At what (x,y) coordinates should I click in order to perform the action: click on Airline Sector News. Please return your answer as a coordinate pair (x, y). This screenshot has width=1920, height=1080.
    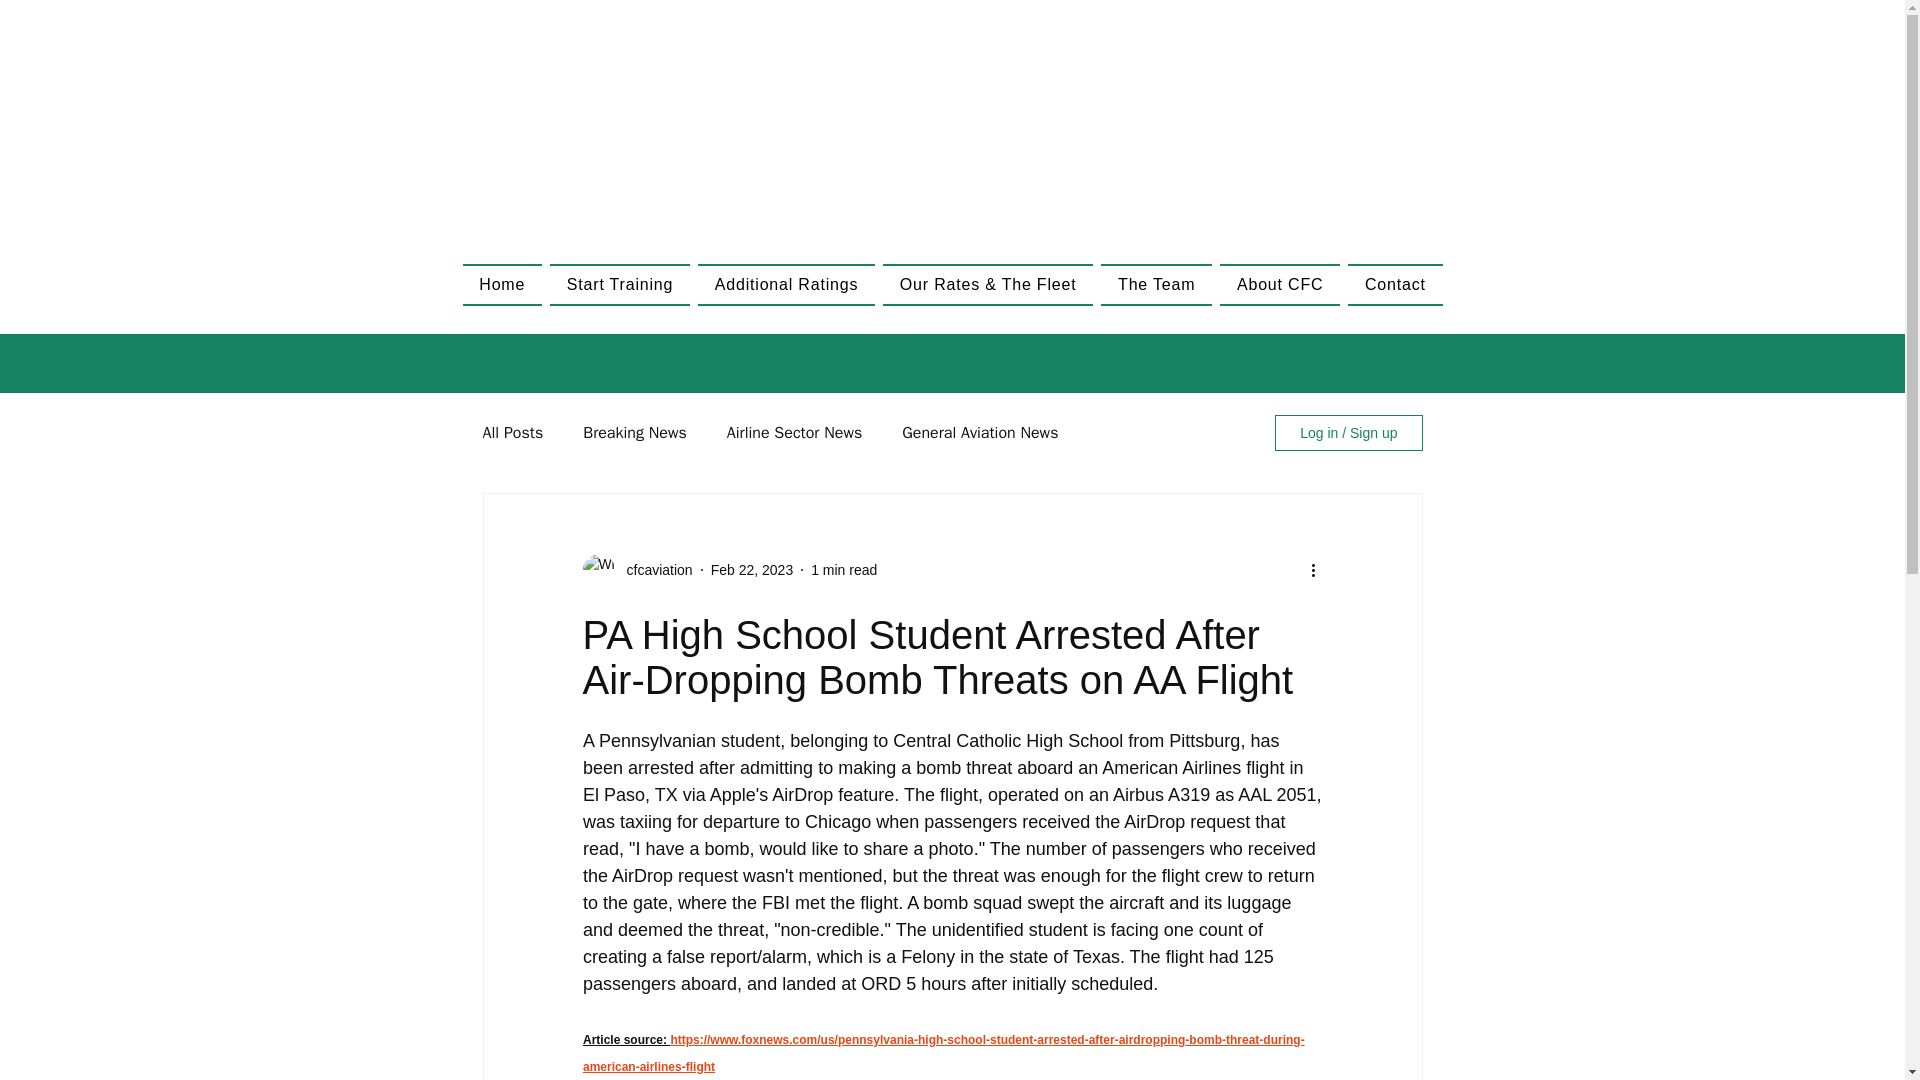
    Looking at the image, I should click on (794, 432).